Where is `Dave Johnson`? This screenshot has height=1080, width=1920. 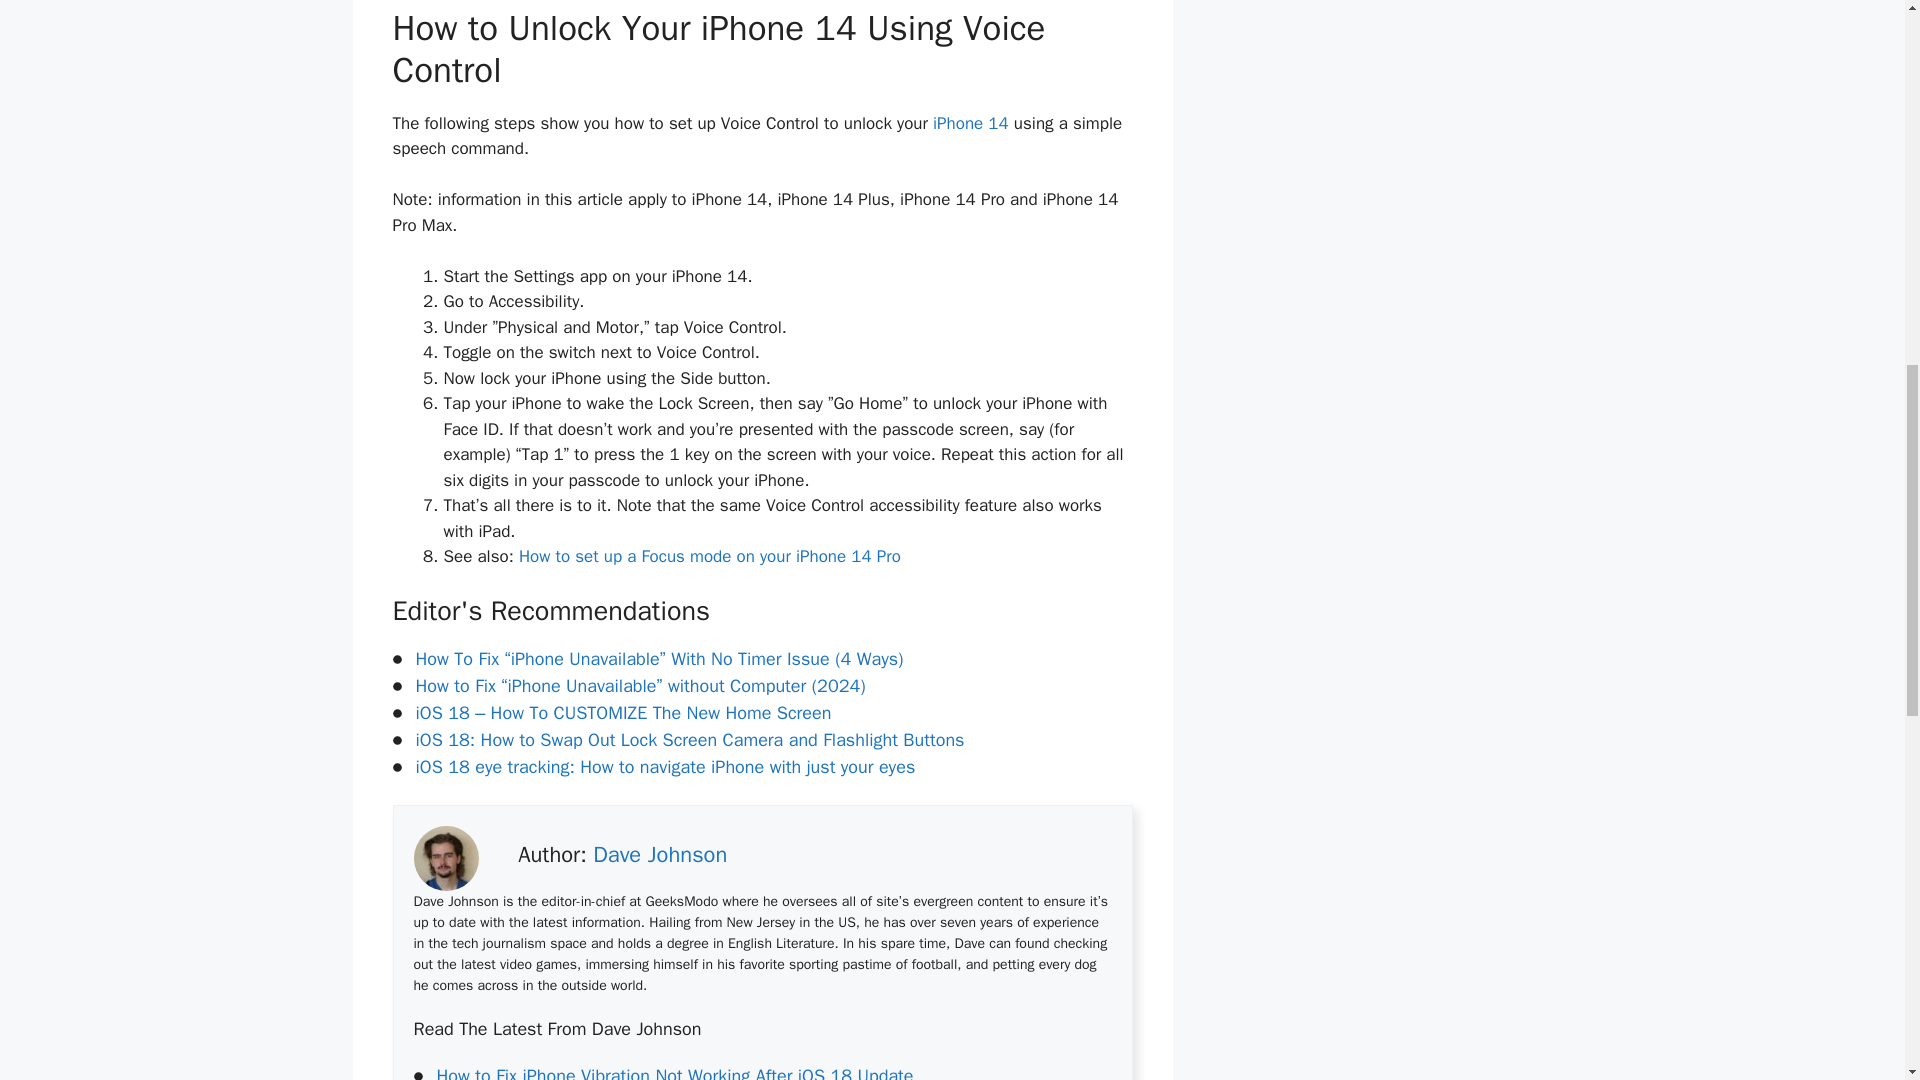
Dave Johnson is located at coordinates (660, 855).